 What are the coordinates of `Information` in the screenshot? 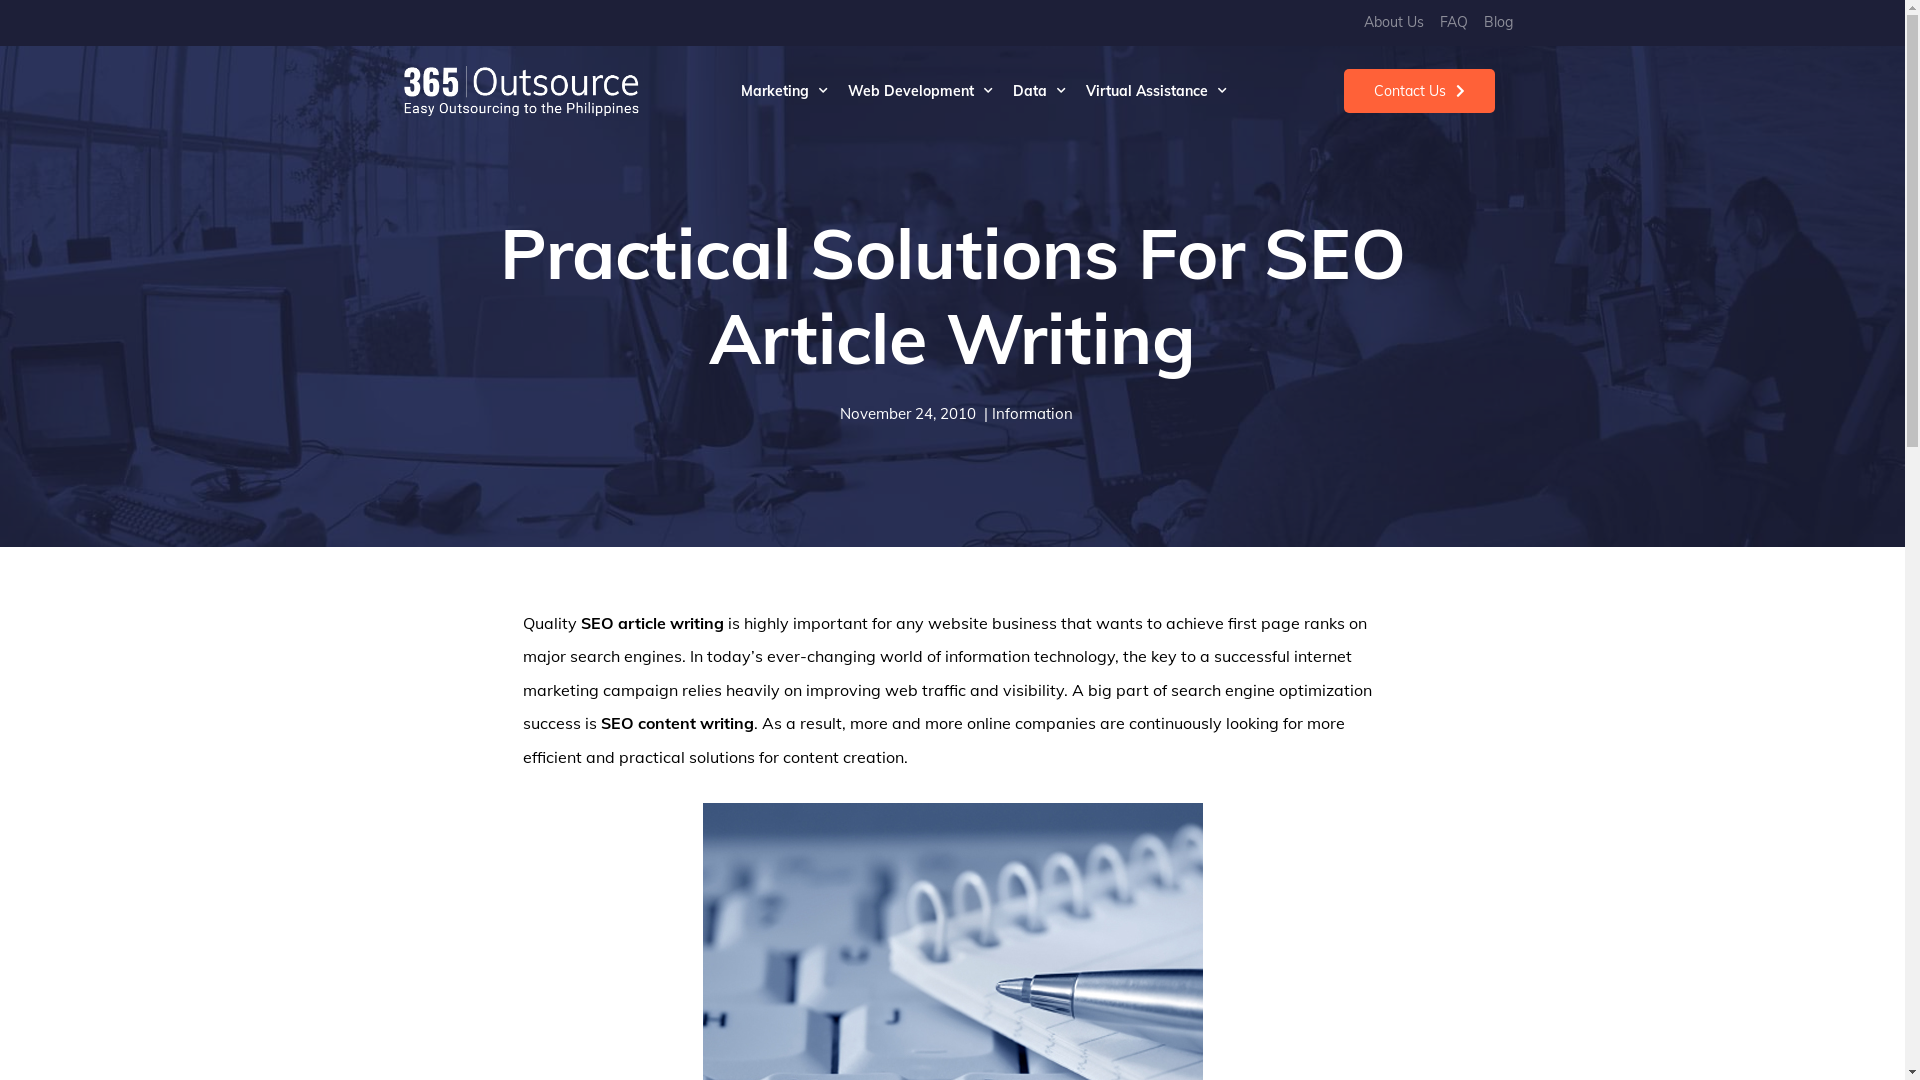 It's located at (1032, 414).